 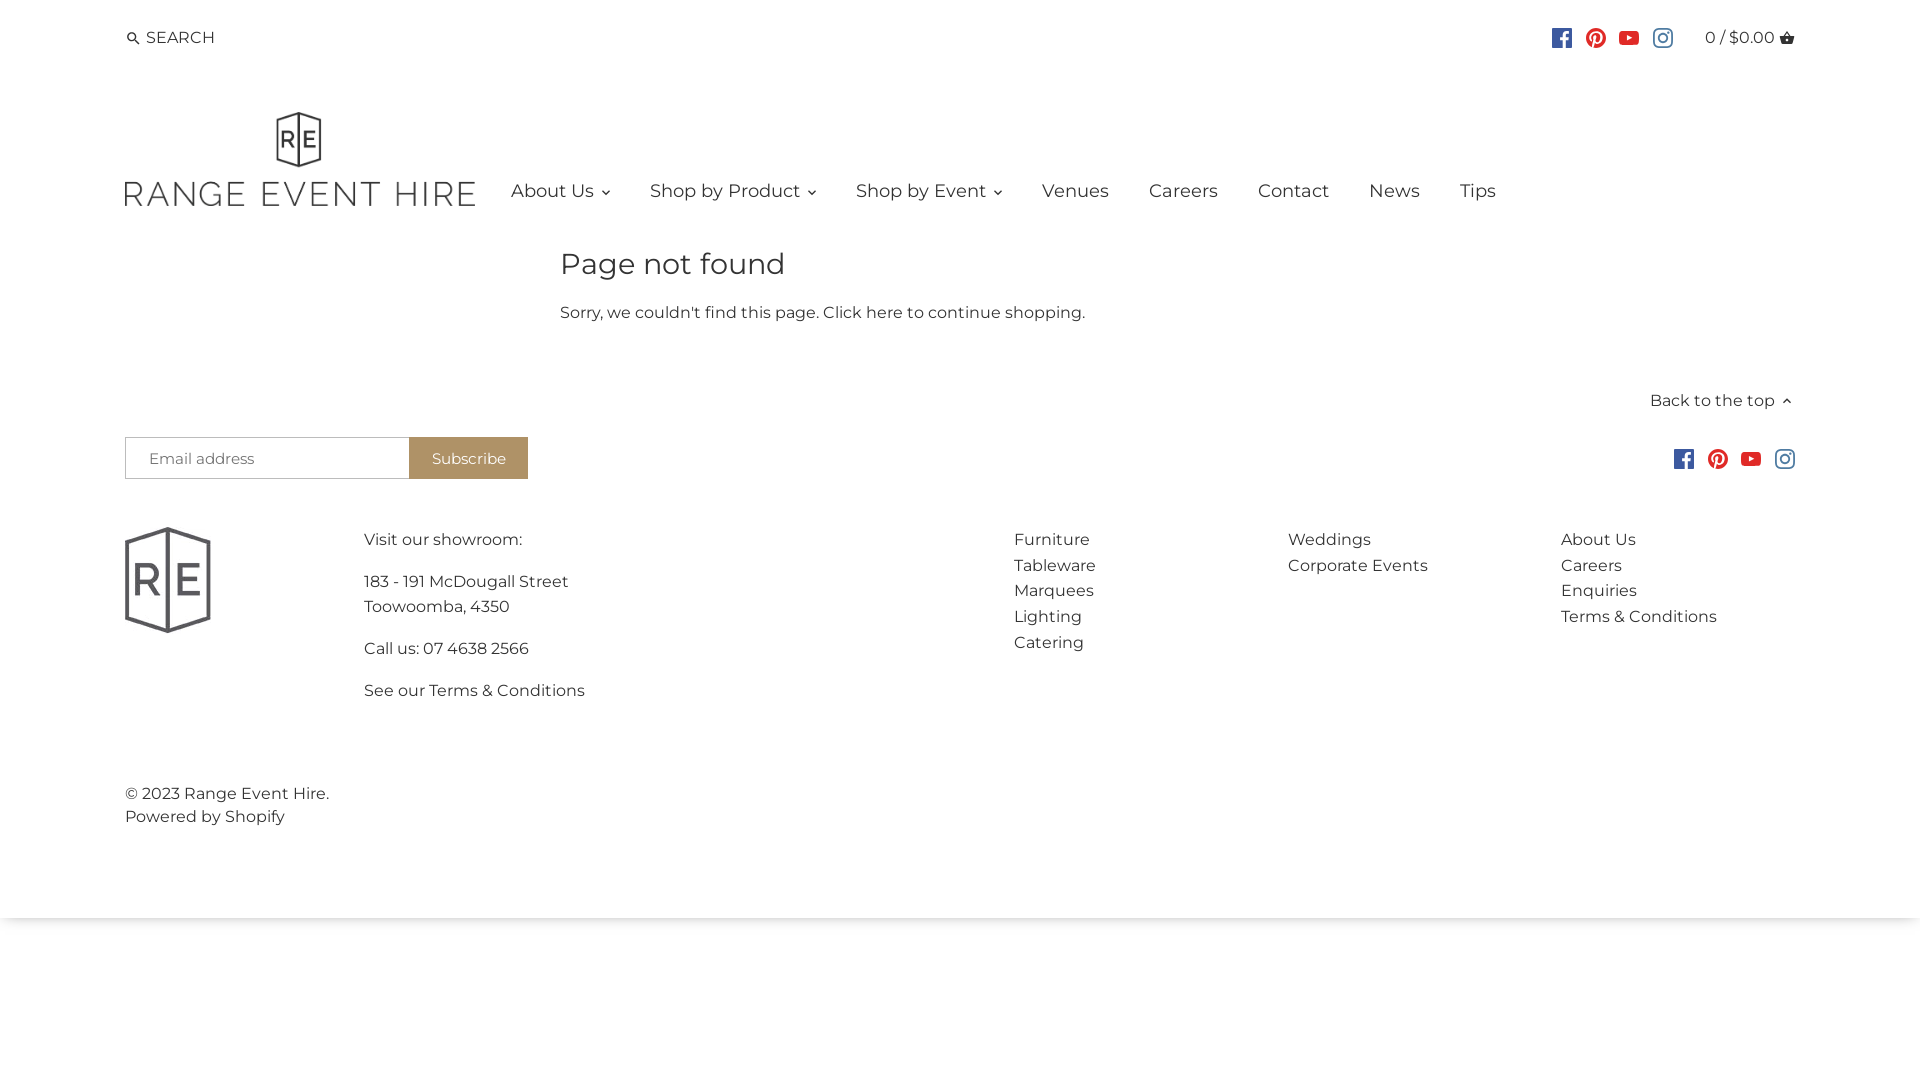 What do you see at coordinates (1048, 616) in the screenshot?
I see `Lighting` at bounding box center [1048, 616].